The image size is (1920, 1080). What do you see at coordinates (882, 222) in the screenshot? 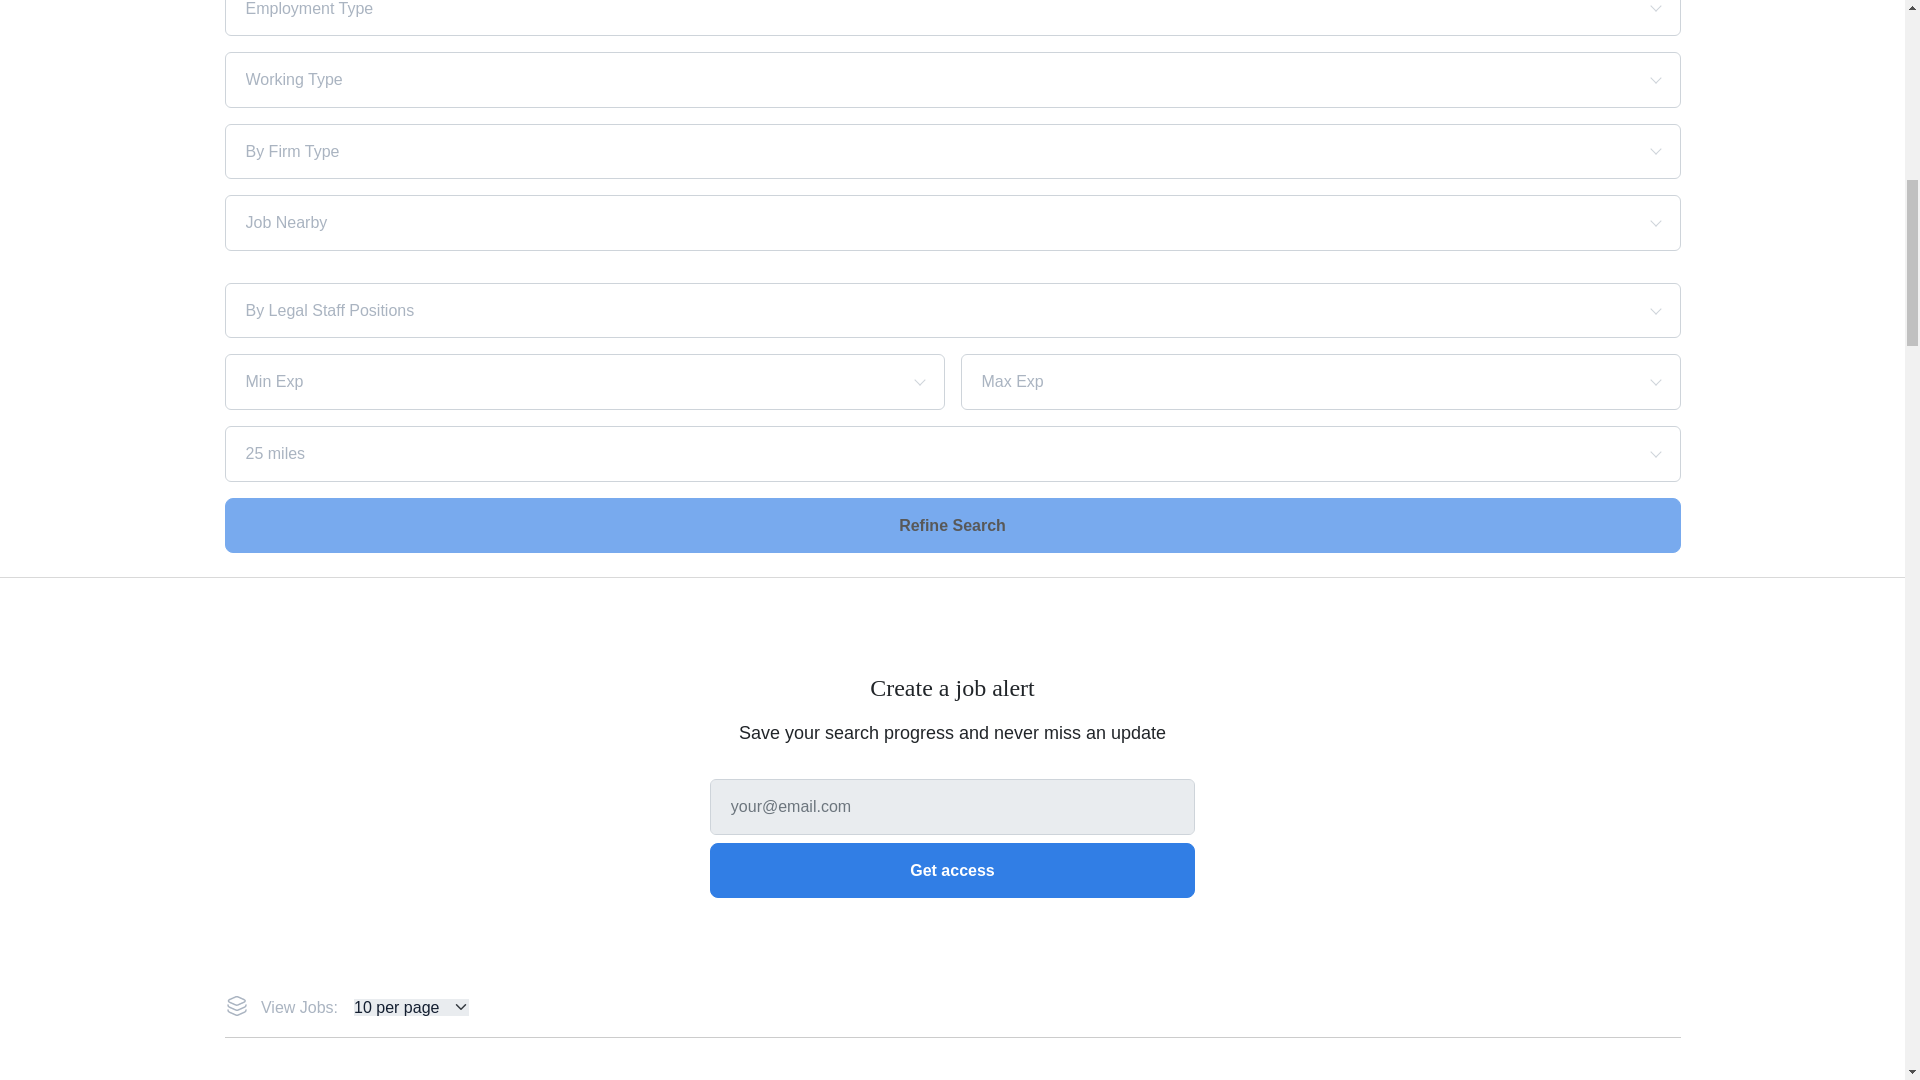
I see `Job Nearby` at bounding box center [882, 222].